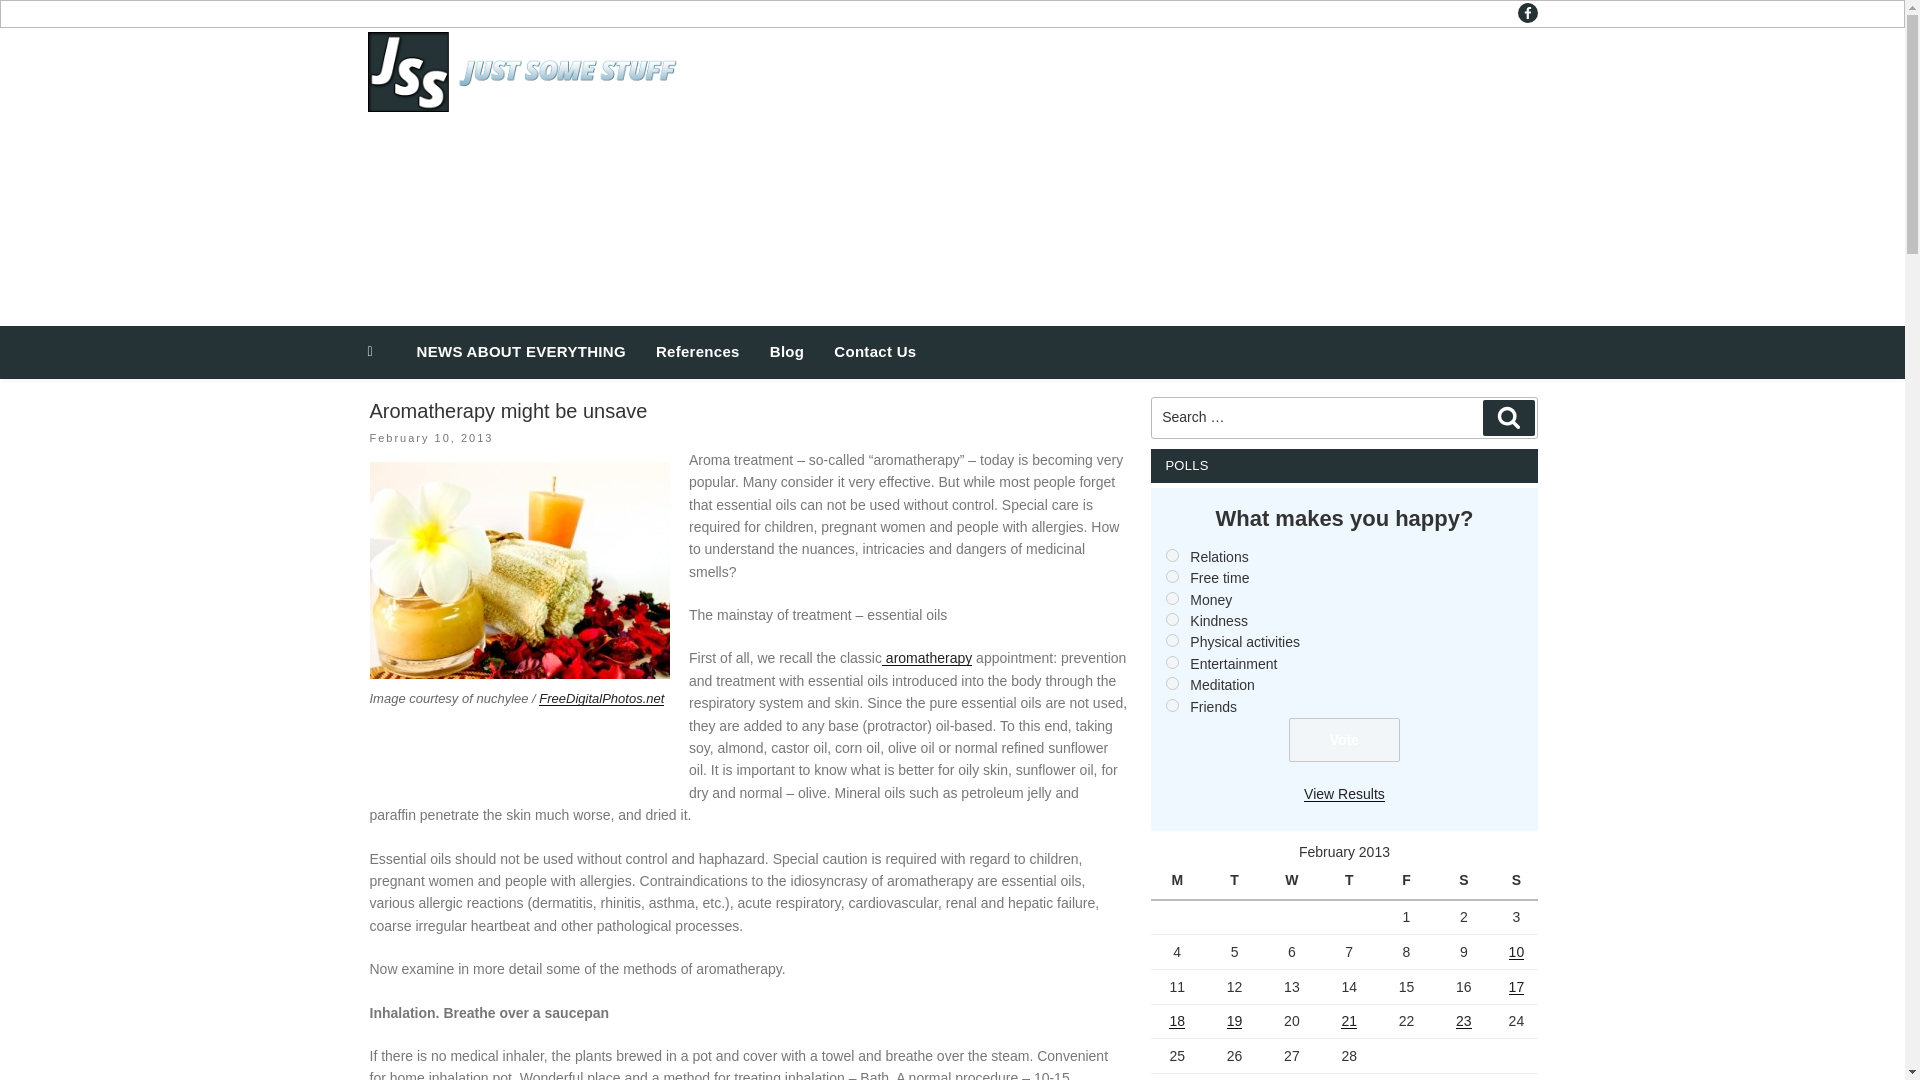 This screenshot has height=1080, width=1920. I want to click on 21, so click(1348, 1021).